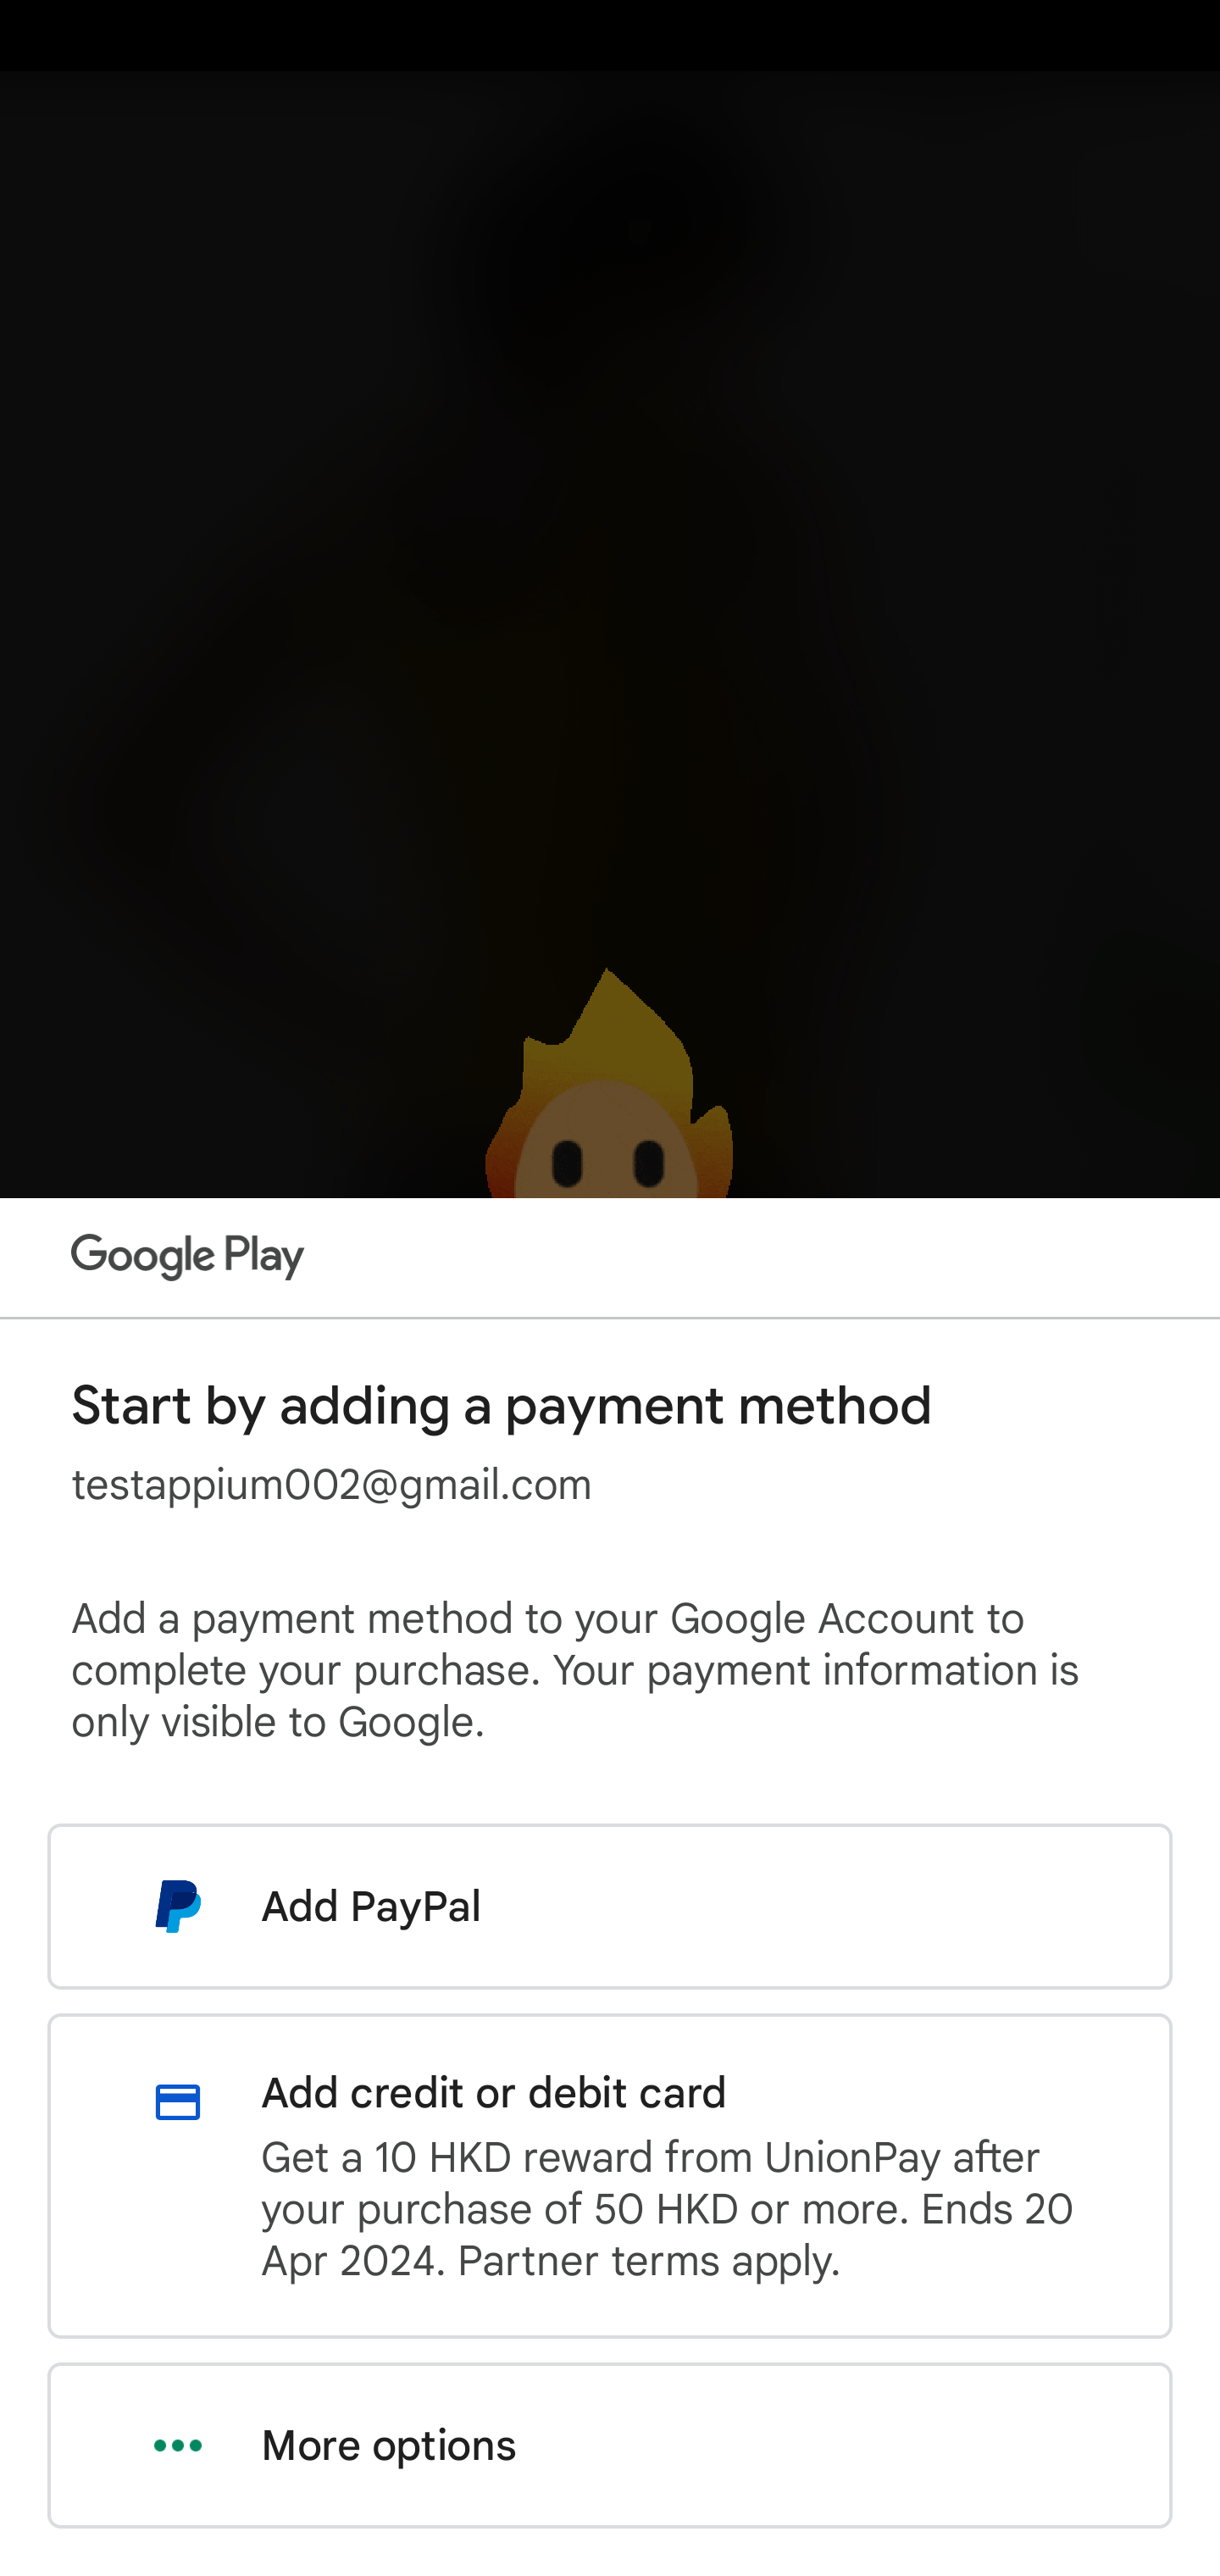 This screenshot has width=1220, height=2576. What do you see at coordinates (610, 2446) in the screenshot?
I see `More options` at bounding box center [610, 2446].